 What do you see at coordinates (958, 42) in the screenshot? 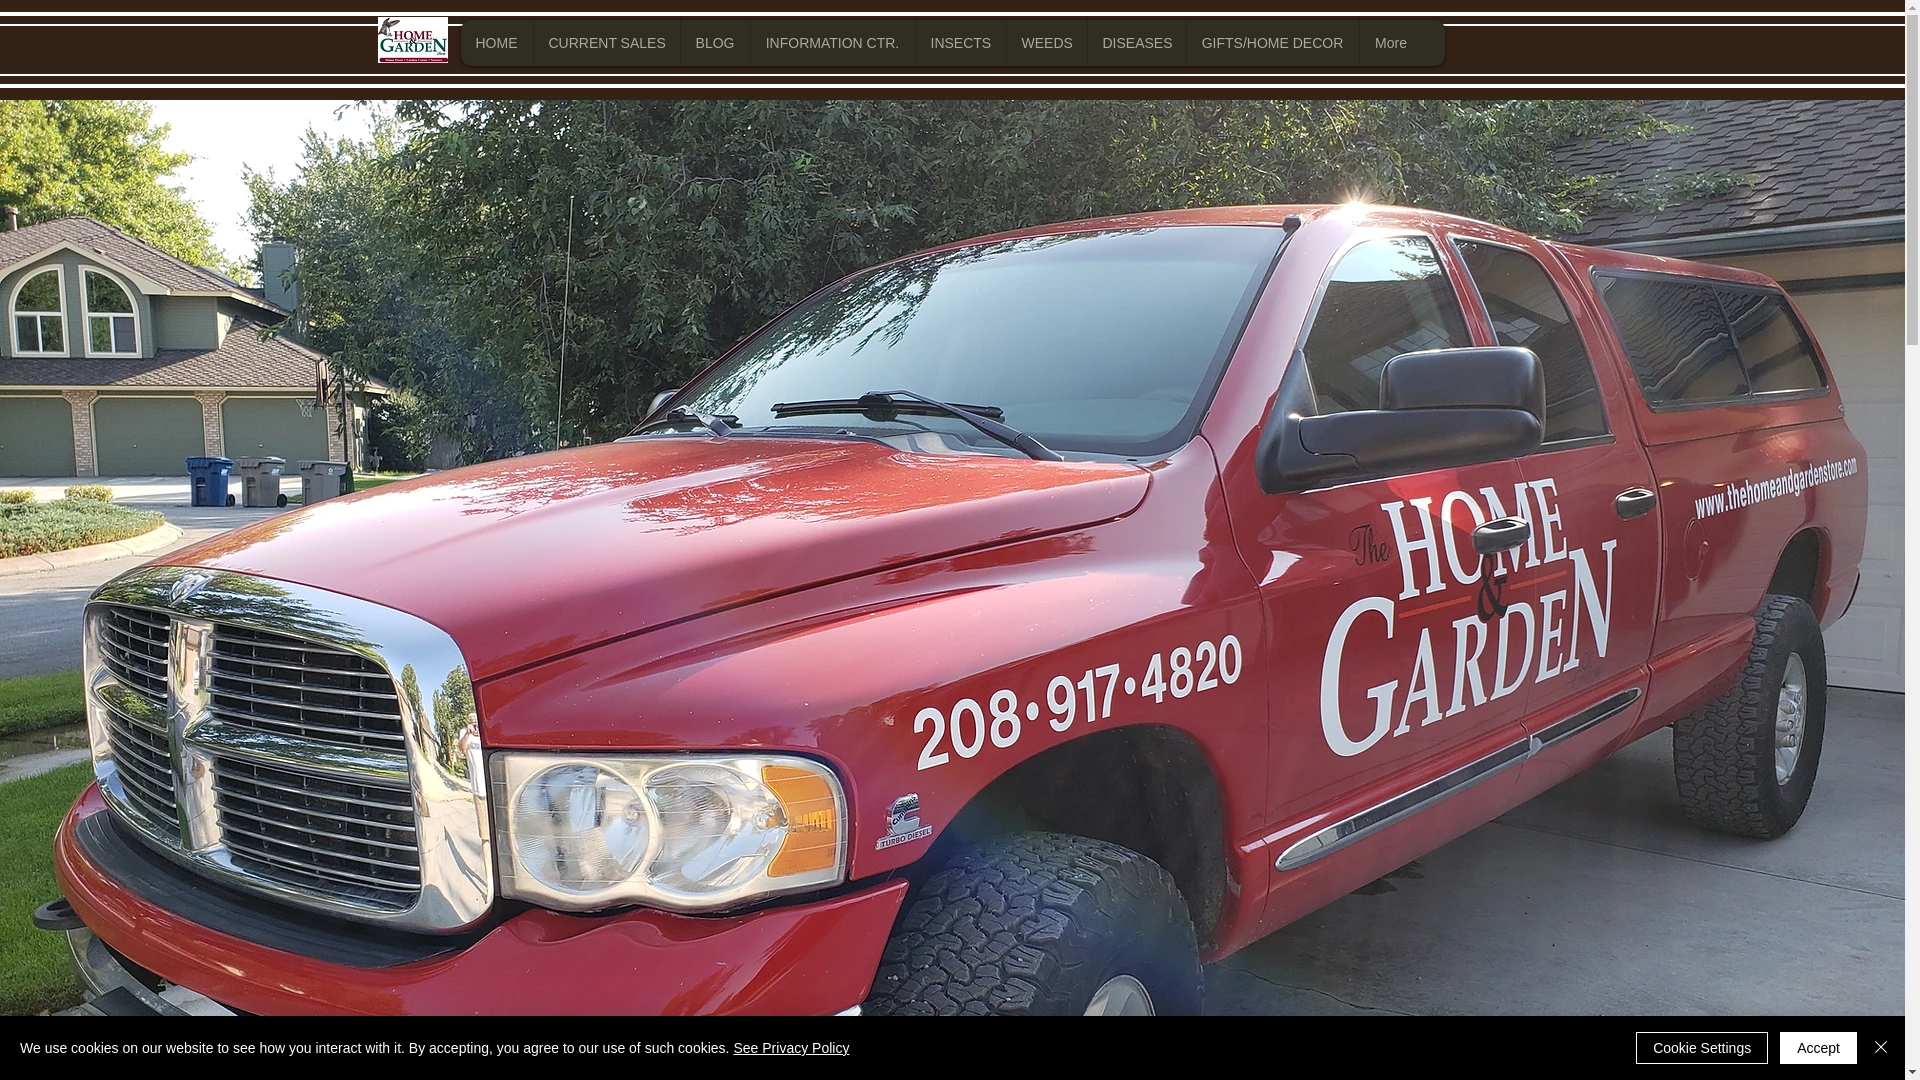
I see `INSECTS` at bounding box center [958, 42].